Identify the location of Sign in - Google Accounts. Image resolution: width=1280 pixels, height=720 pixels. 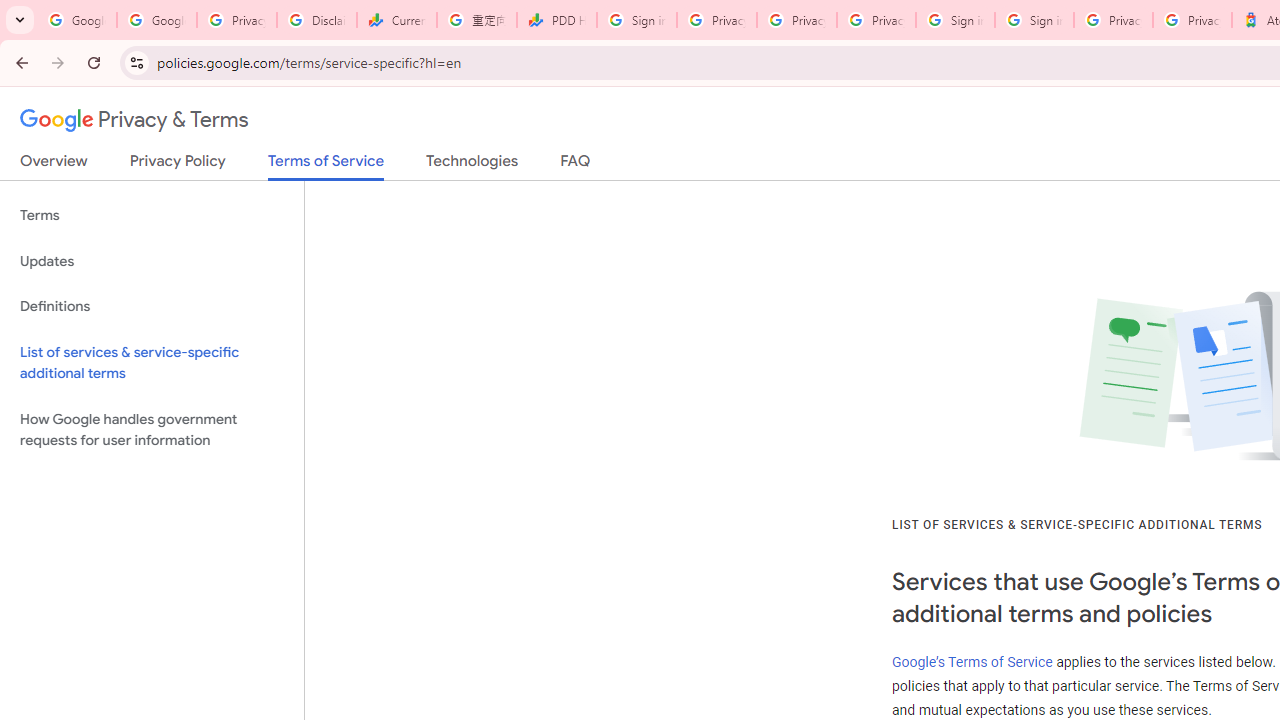
(1034, 20).